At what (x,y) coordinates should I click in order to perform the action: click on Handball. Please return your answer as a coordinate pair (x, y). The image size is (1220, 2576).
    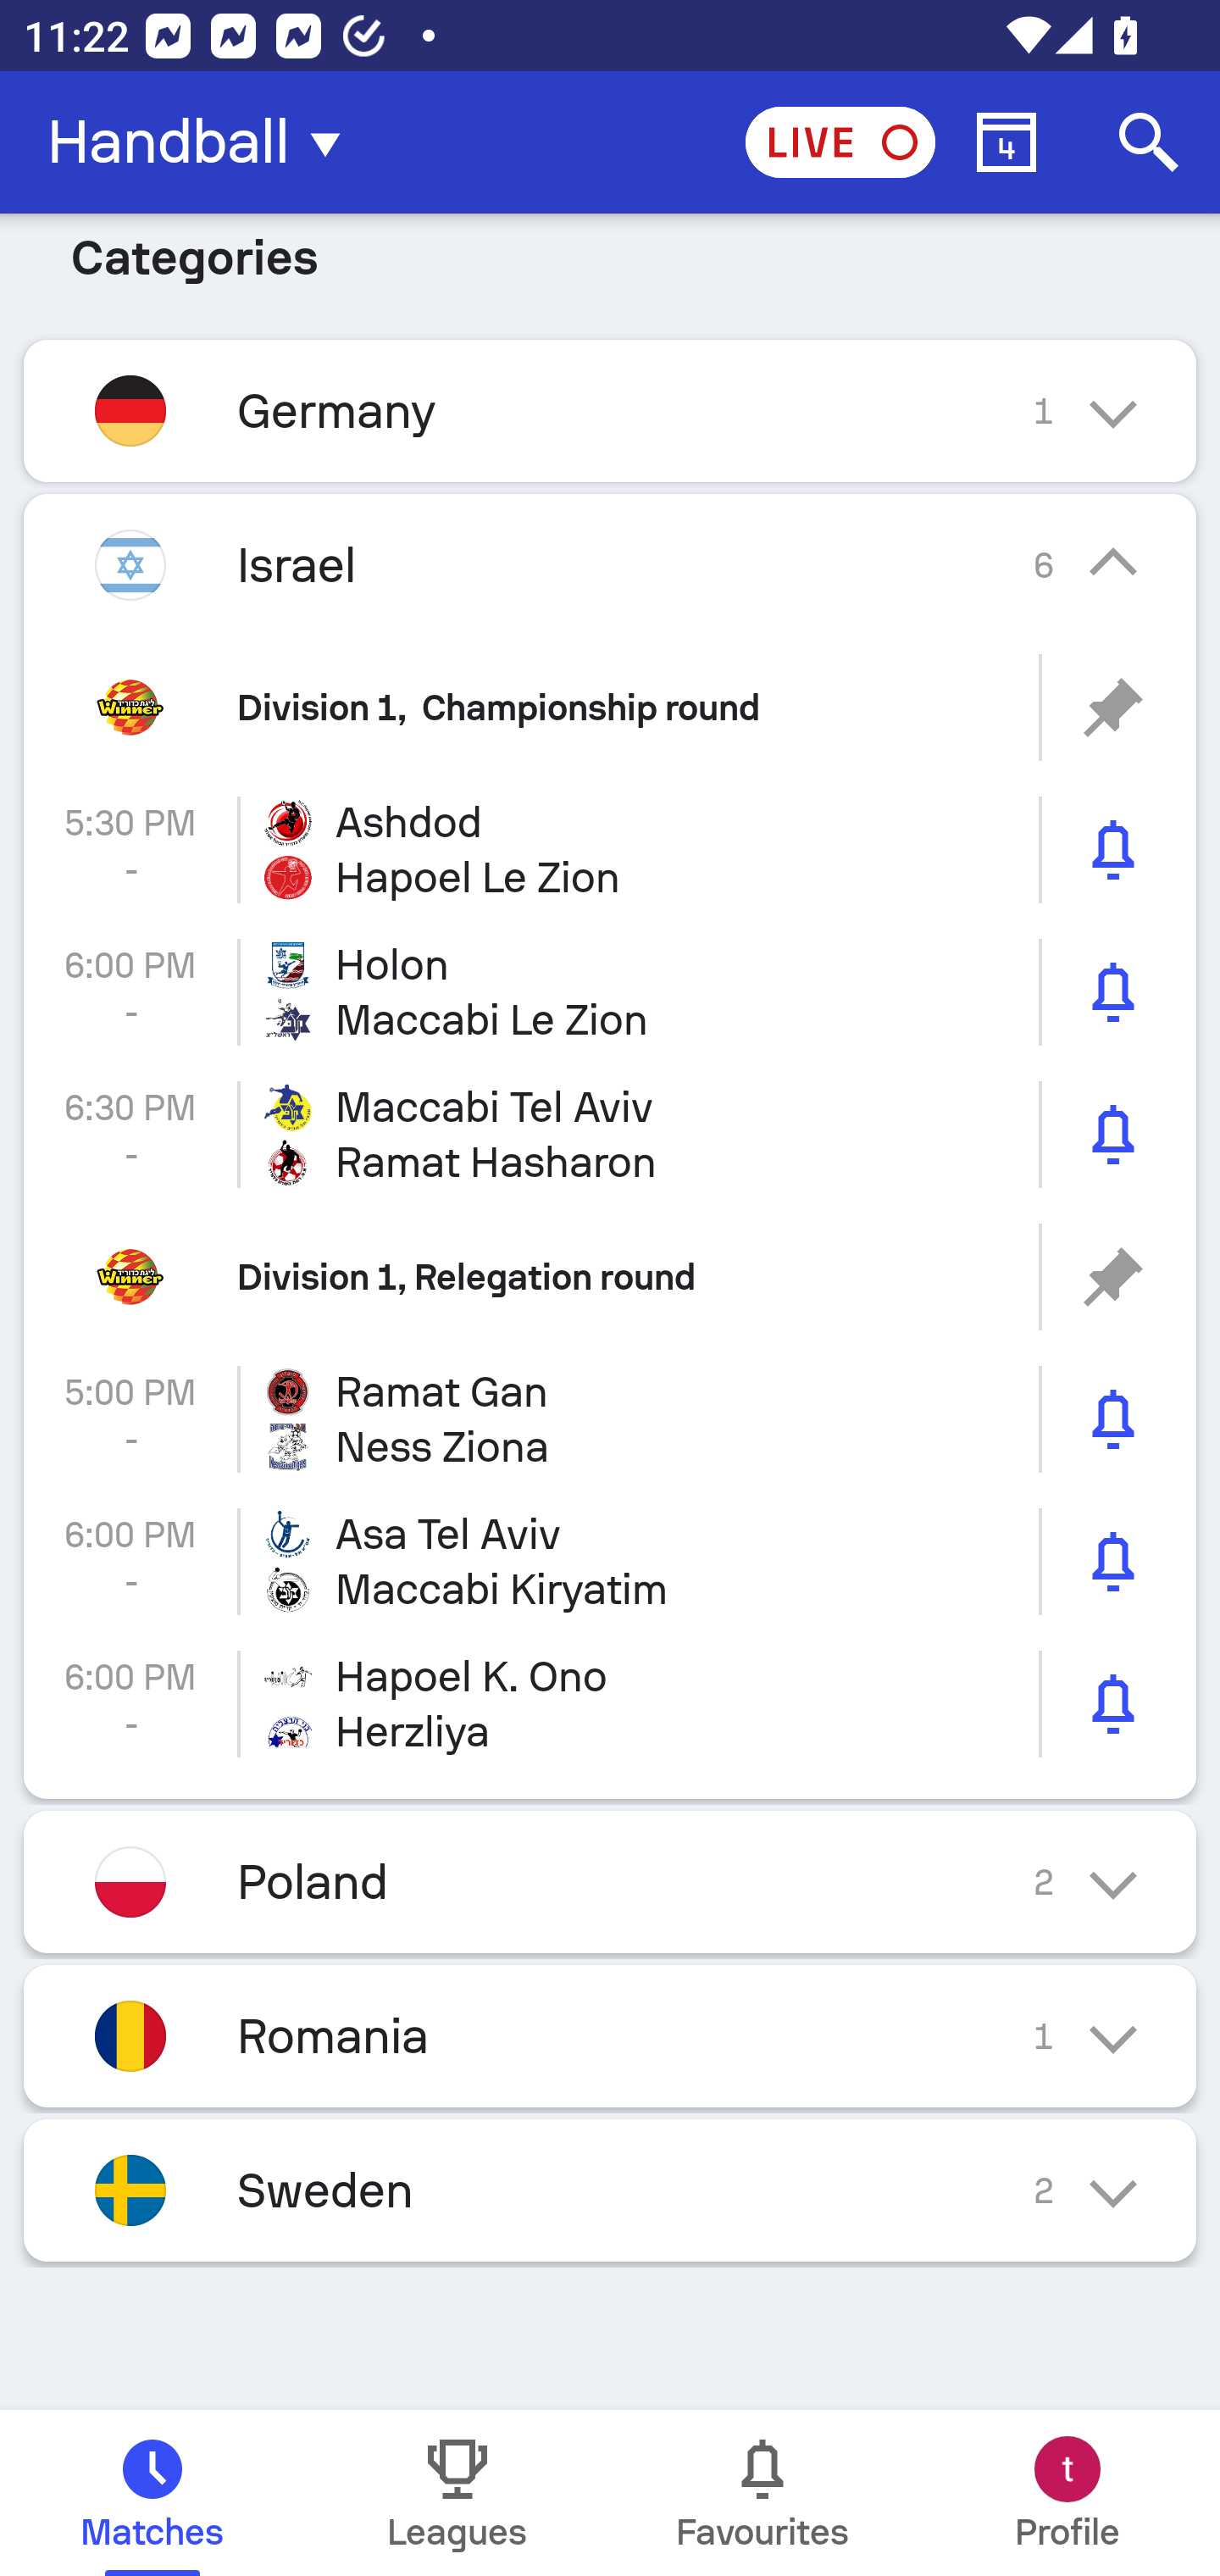
    Looking at the image, I should click on (203, 142).